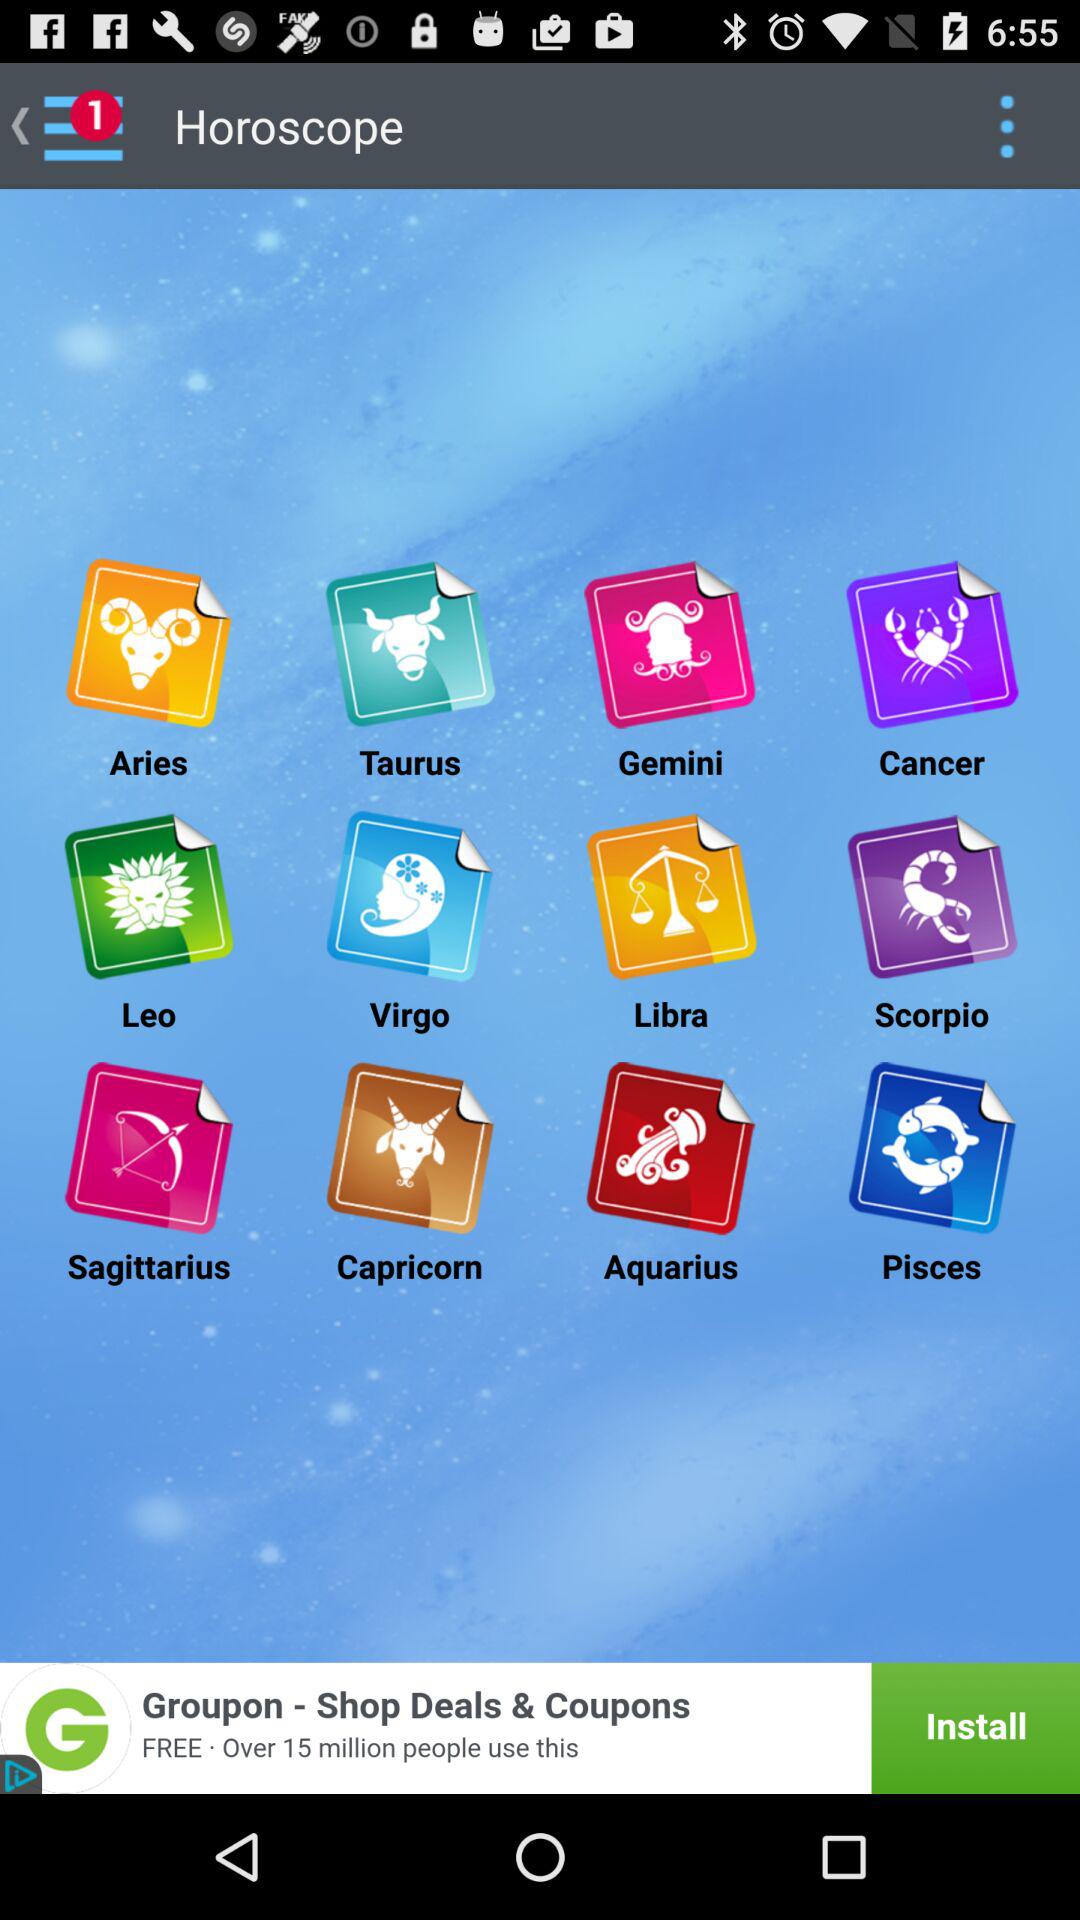 The image size is (1080, 1920). I want to click on advertisement about groupon deals coupons, so click(540, 1728).